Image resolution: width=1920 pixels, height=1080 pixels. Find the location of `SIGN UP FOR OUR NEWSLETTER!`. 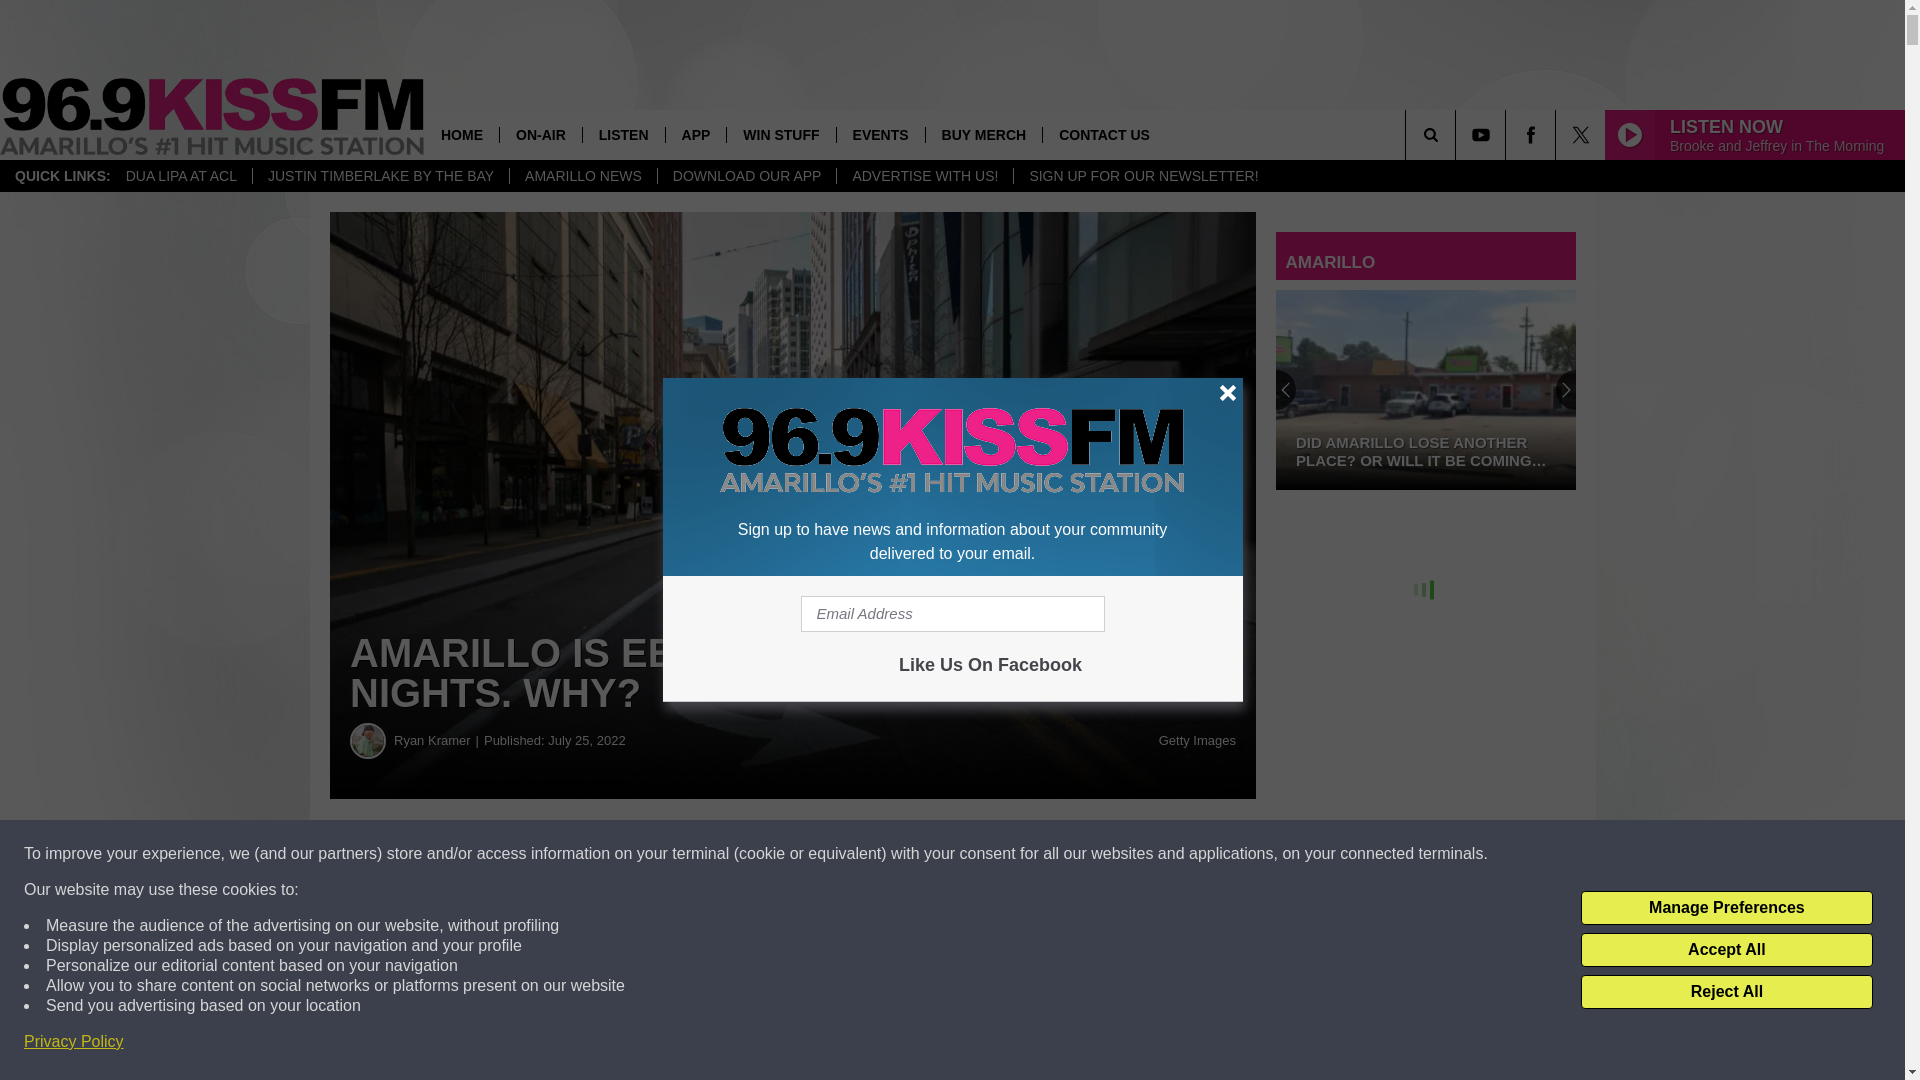

SIGN UP FOR OUR NEWSLETTER! is located at coordinates (1142, 176).